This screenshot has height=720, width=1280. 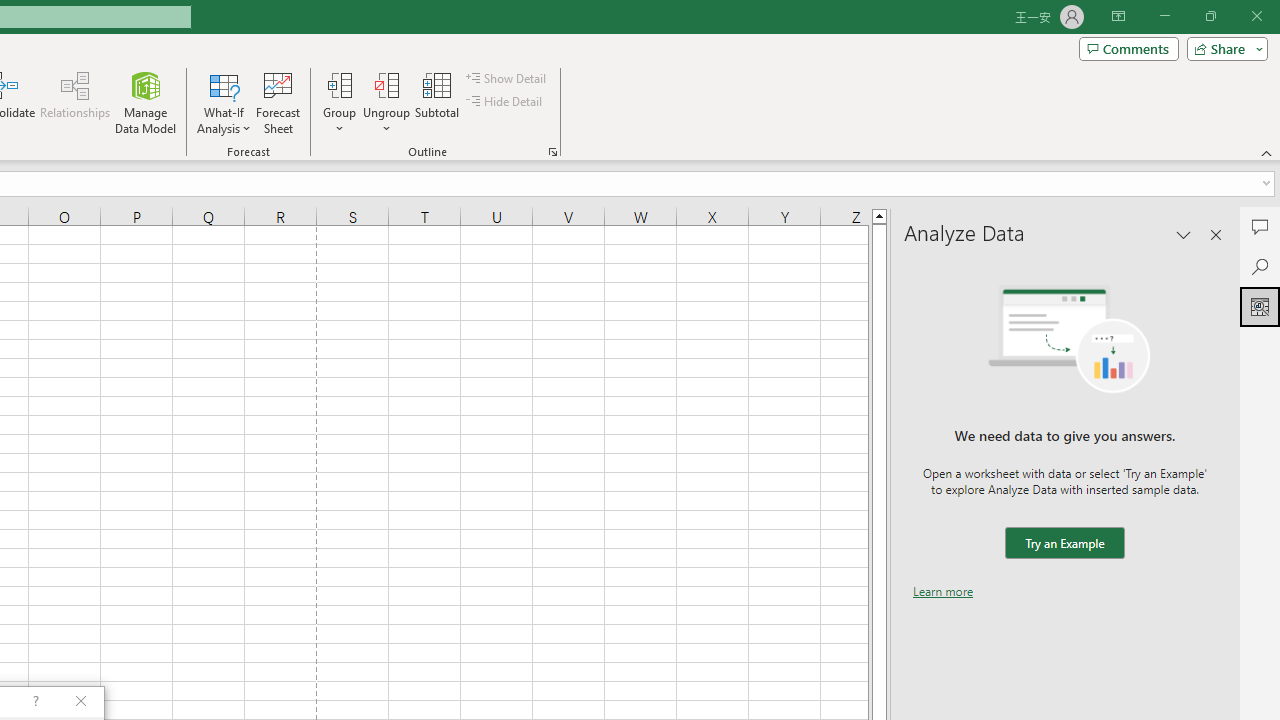 I want to click on Relationships, so click(x=75, y=102).